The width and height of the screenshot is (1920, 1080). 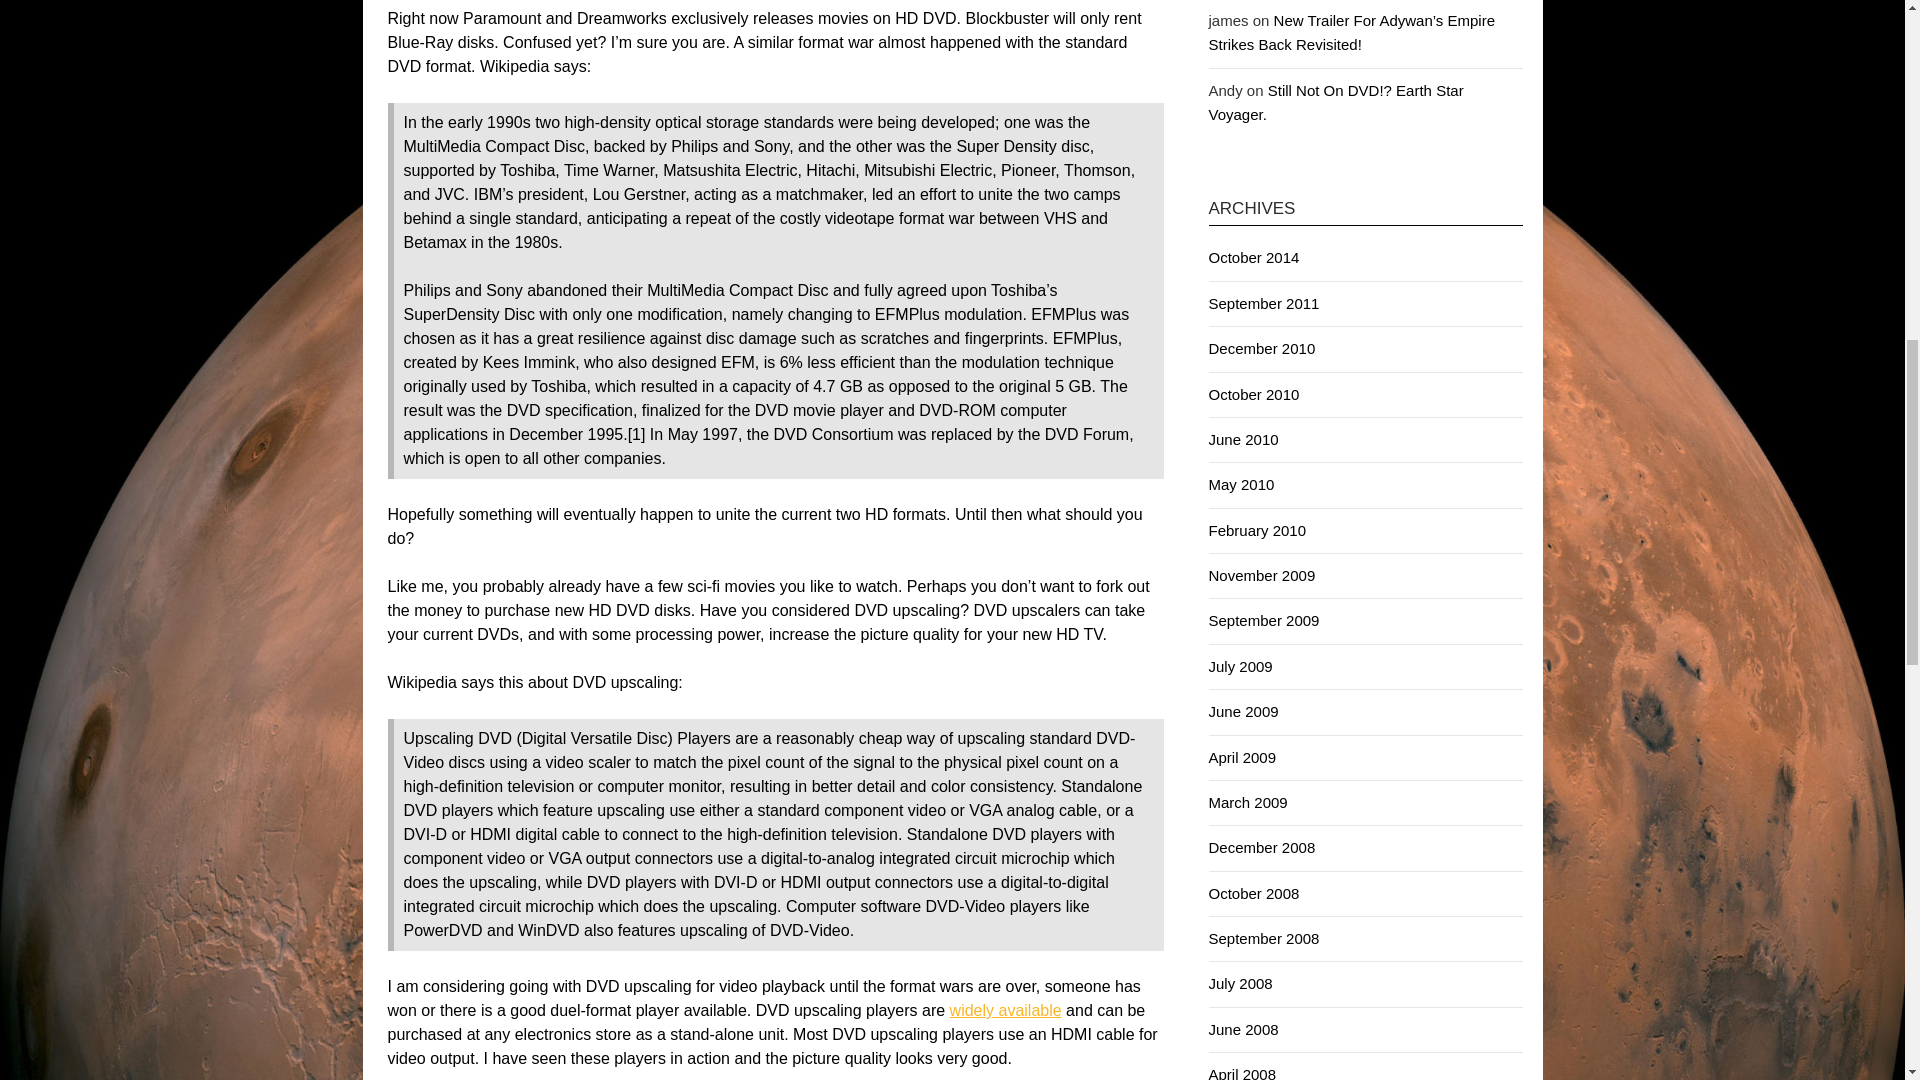 I want to click on March 2009, so click(x=1246, y=802).